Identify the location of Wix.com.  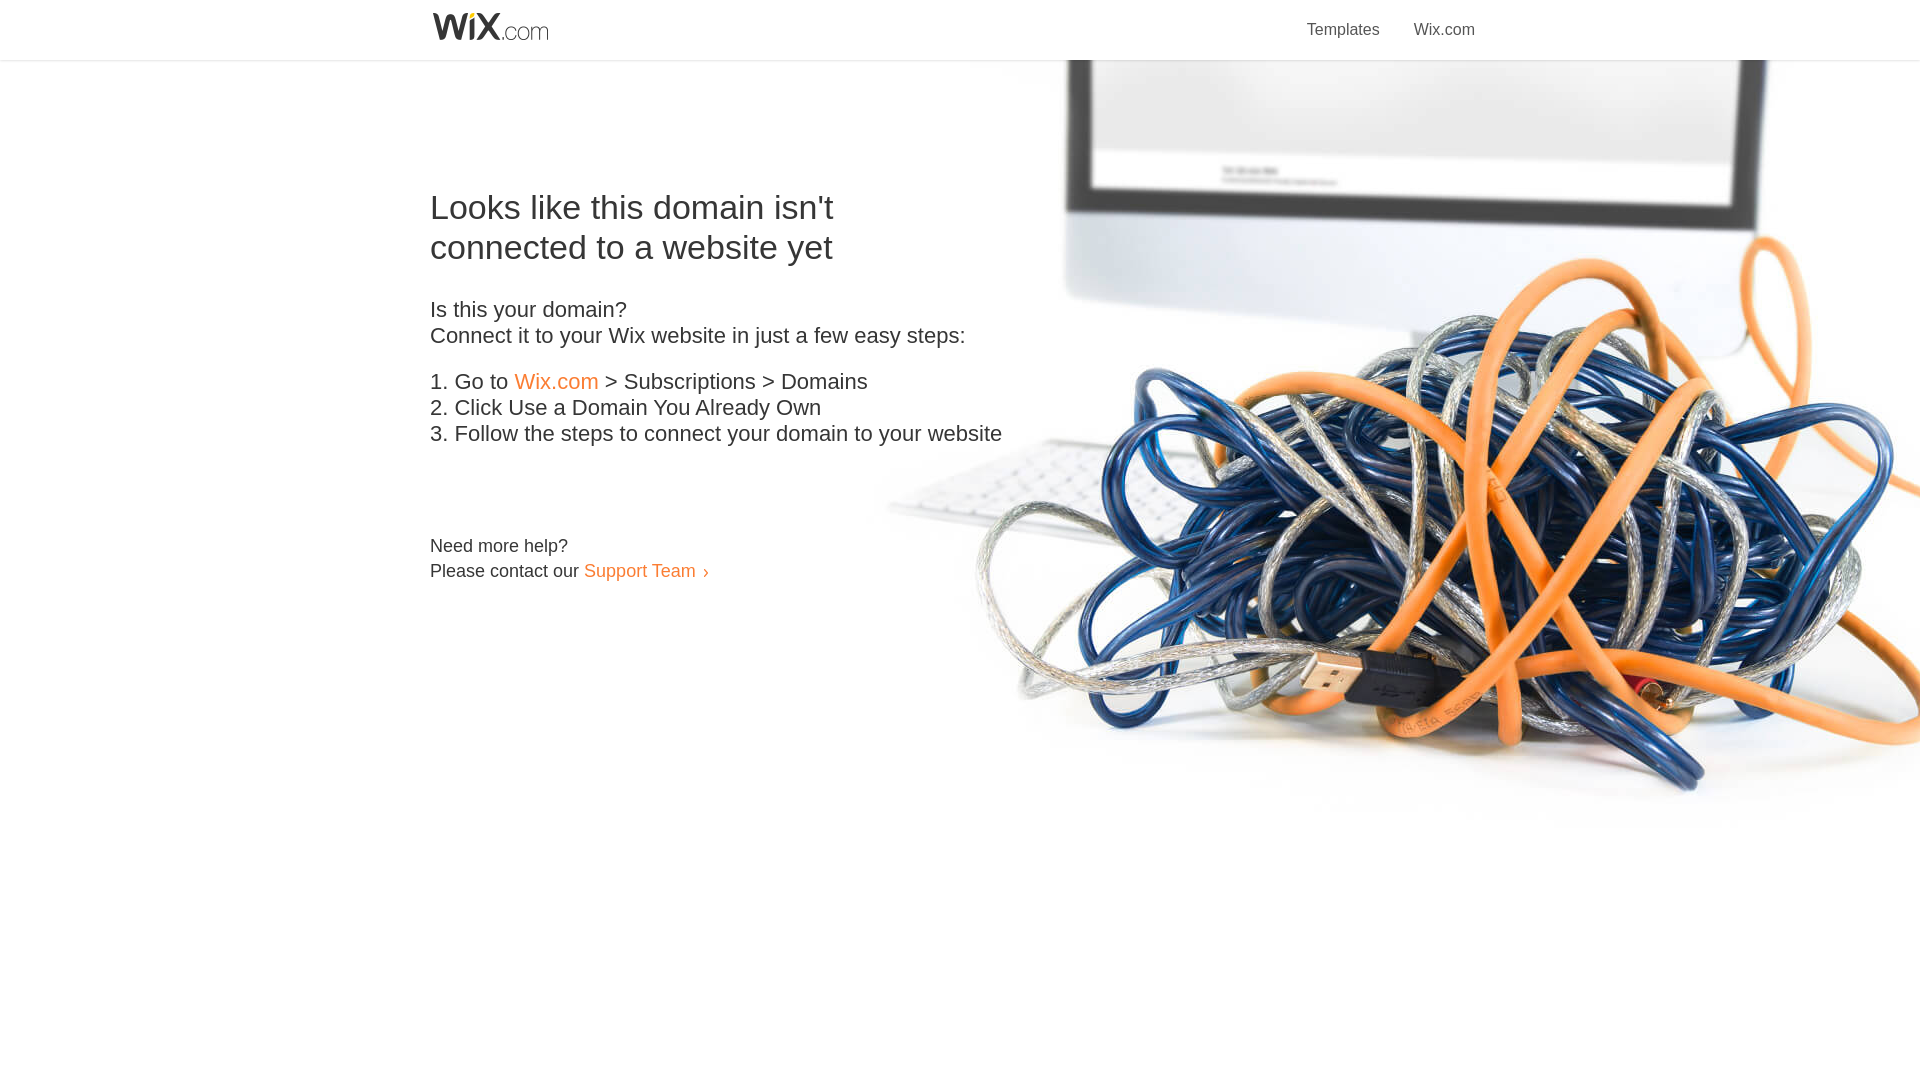
(1444, 18).